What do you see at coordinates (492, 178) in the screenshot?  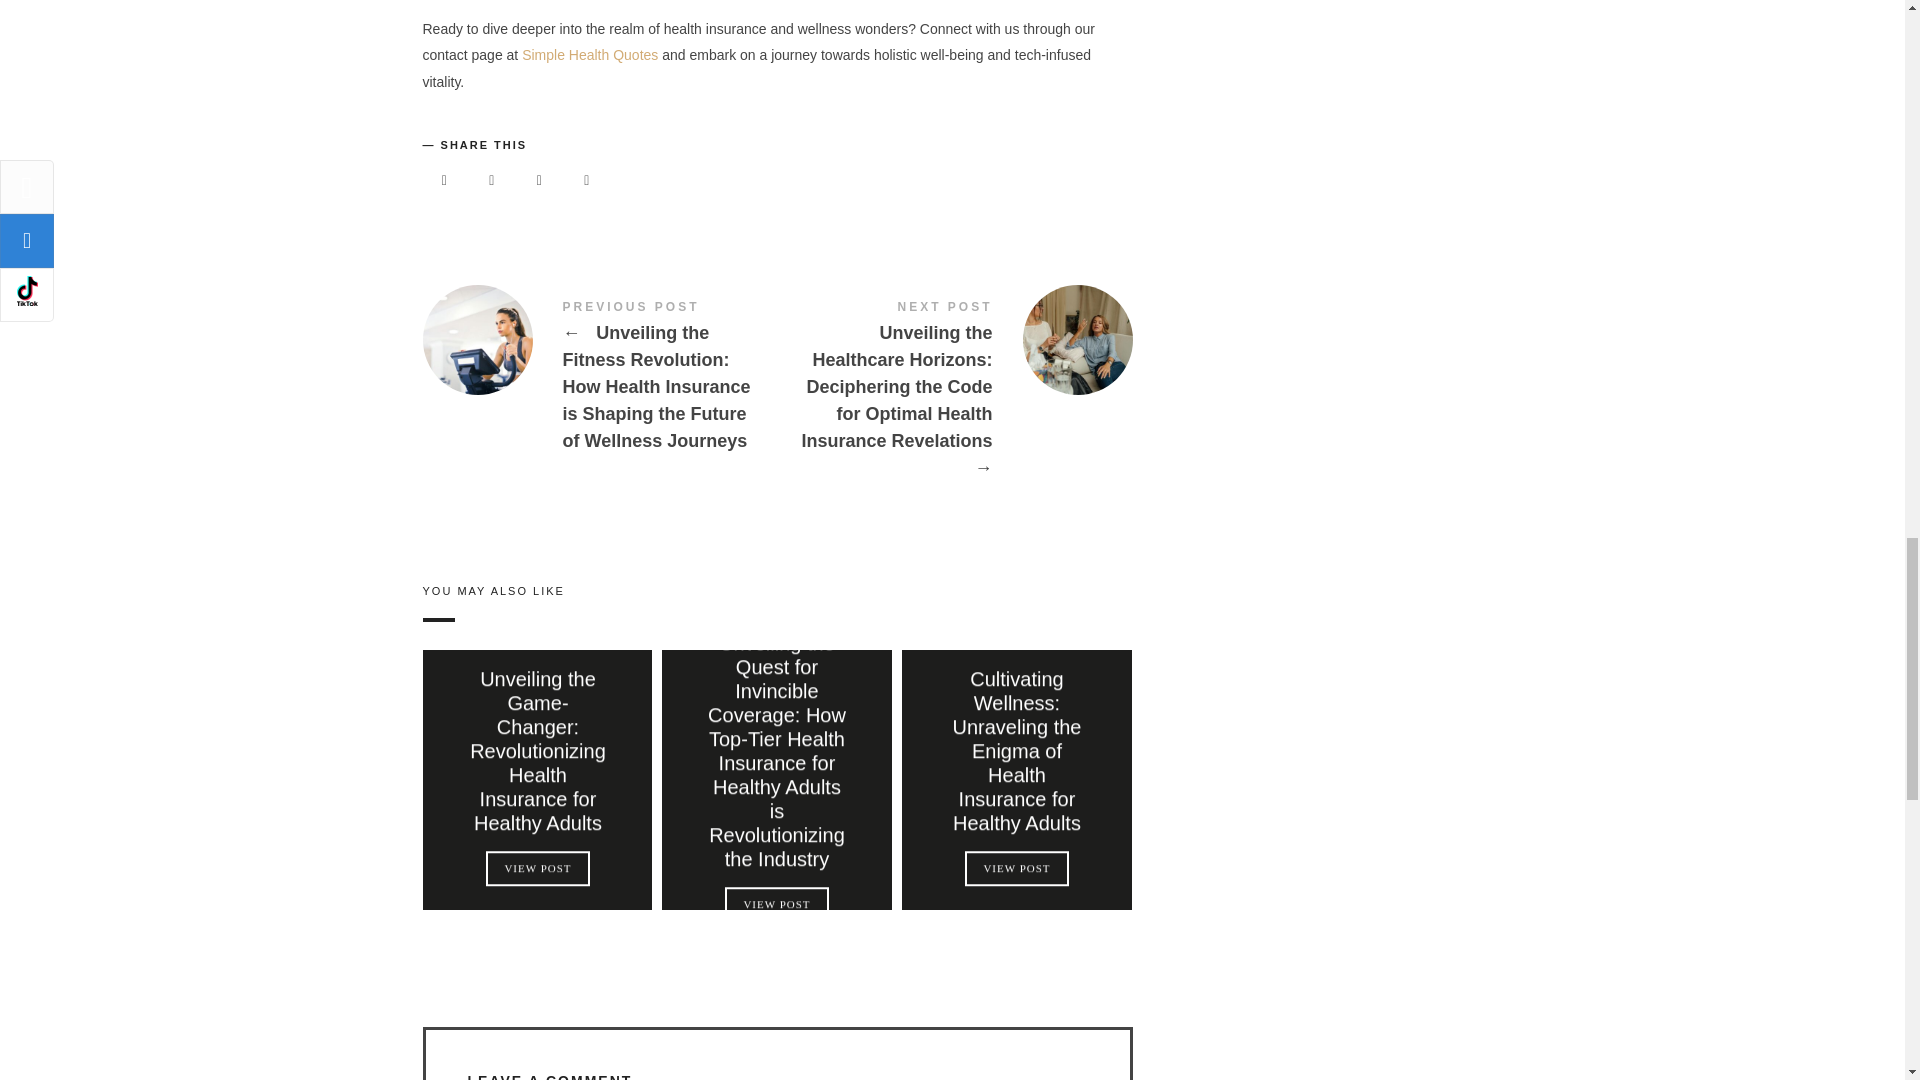 I see `Tweet this post to your followers` at bounding box center [492, 178].